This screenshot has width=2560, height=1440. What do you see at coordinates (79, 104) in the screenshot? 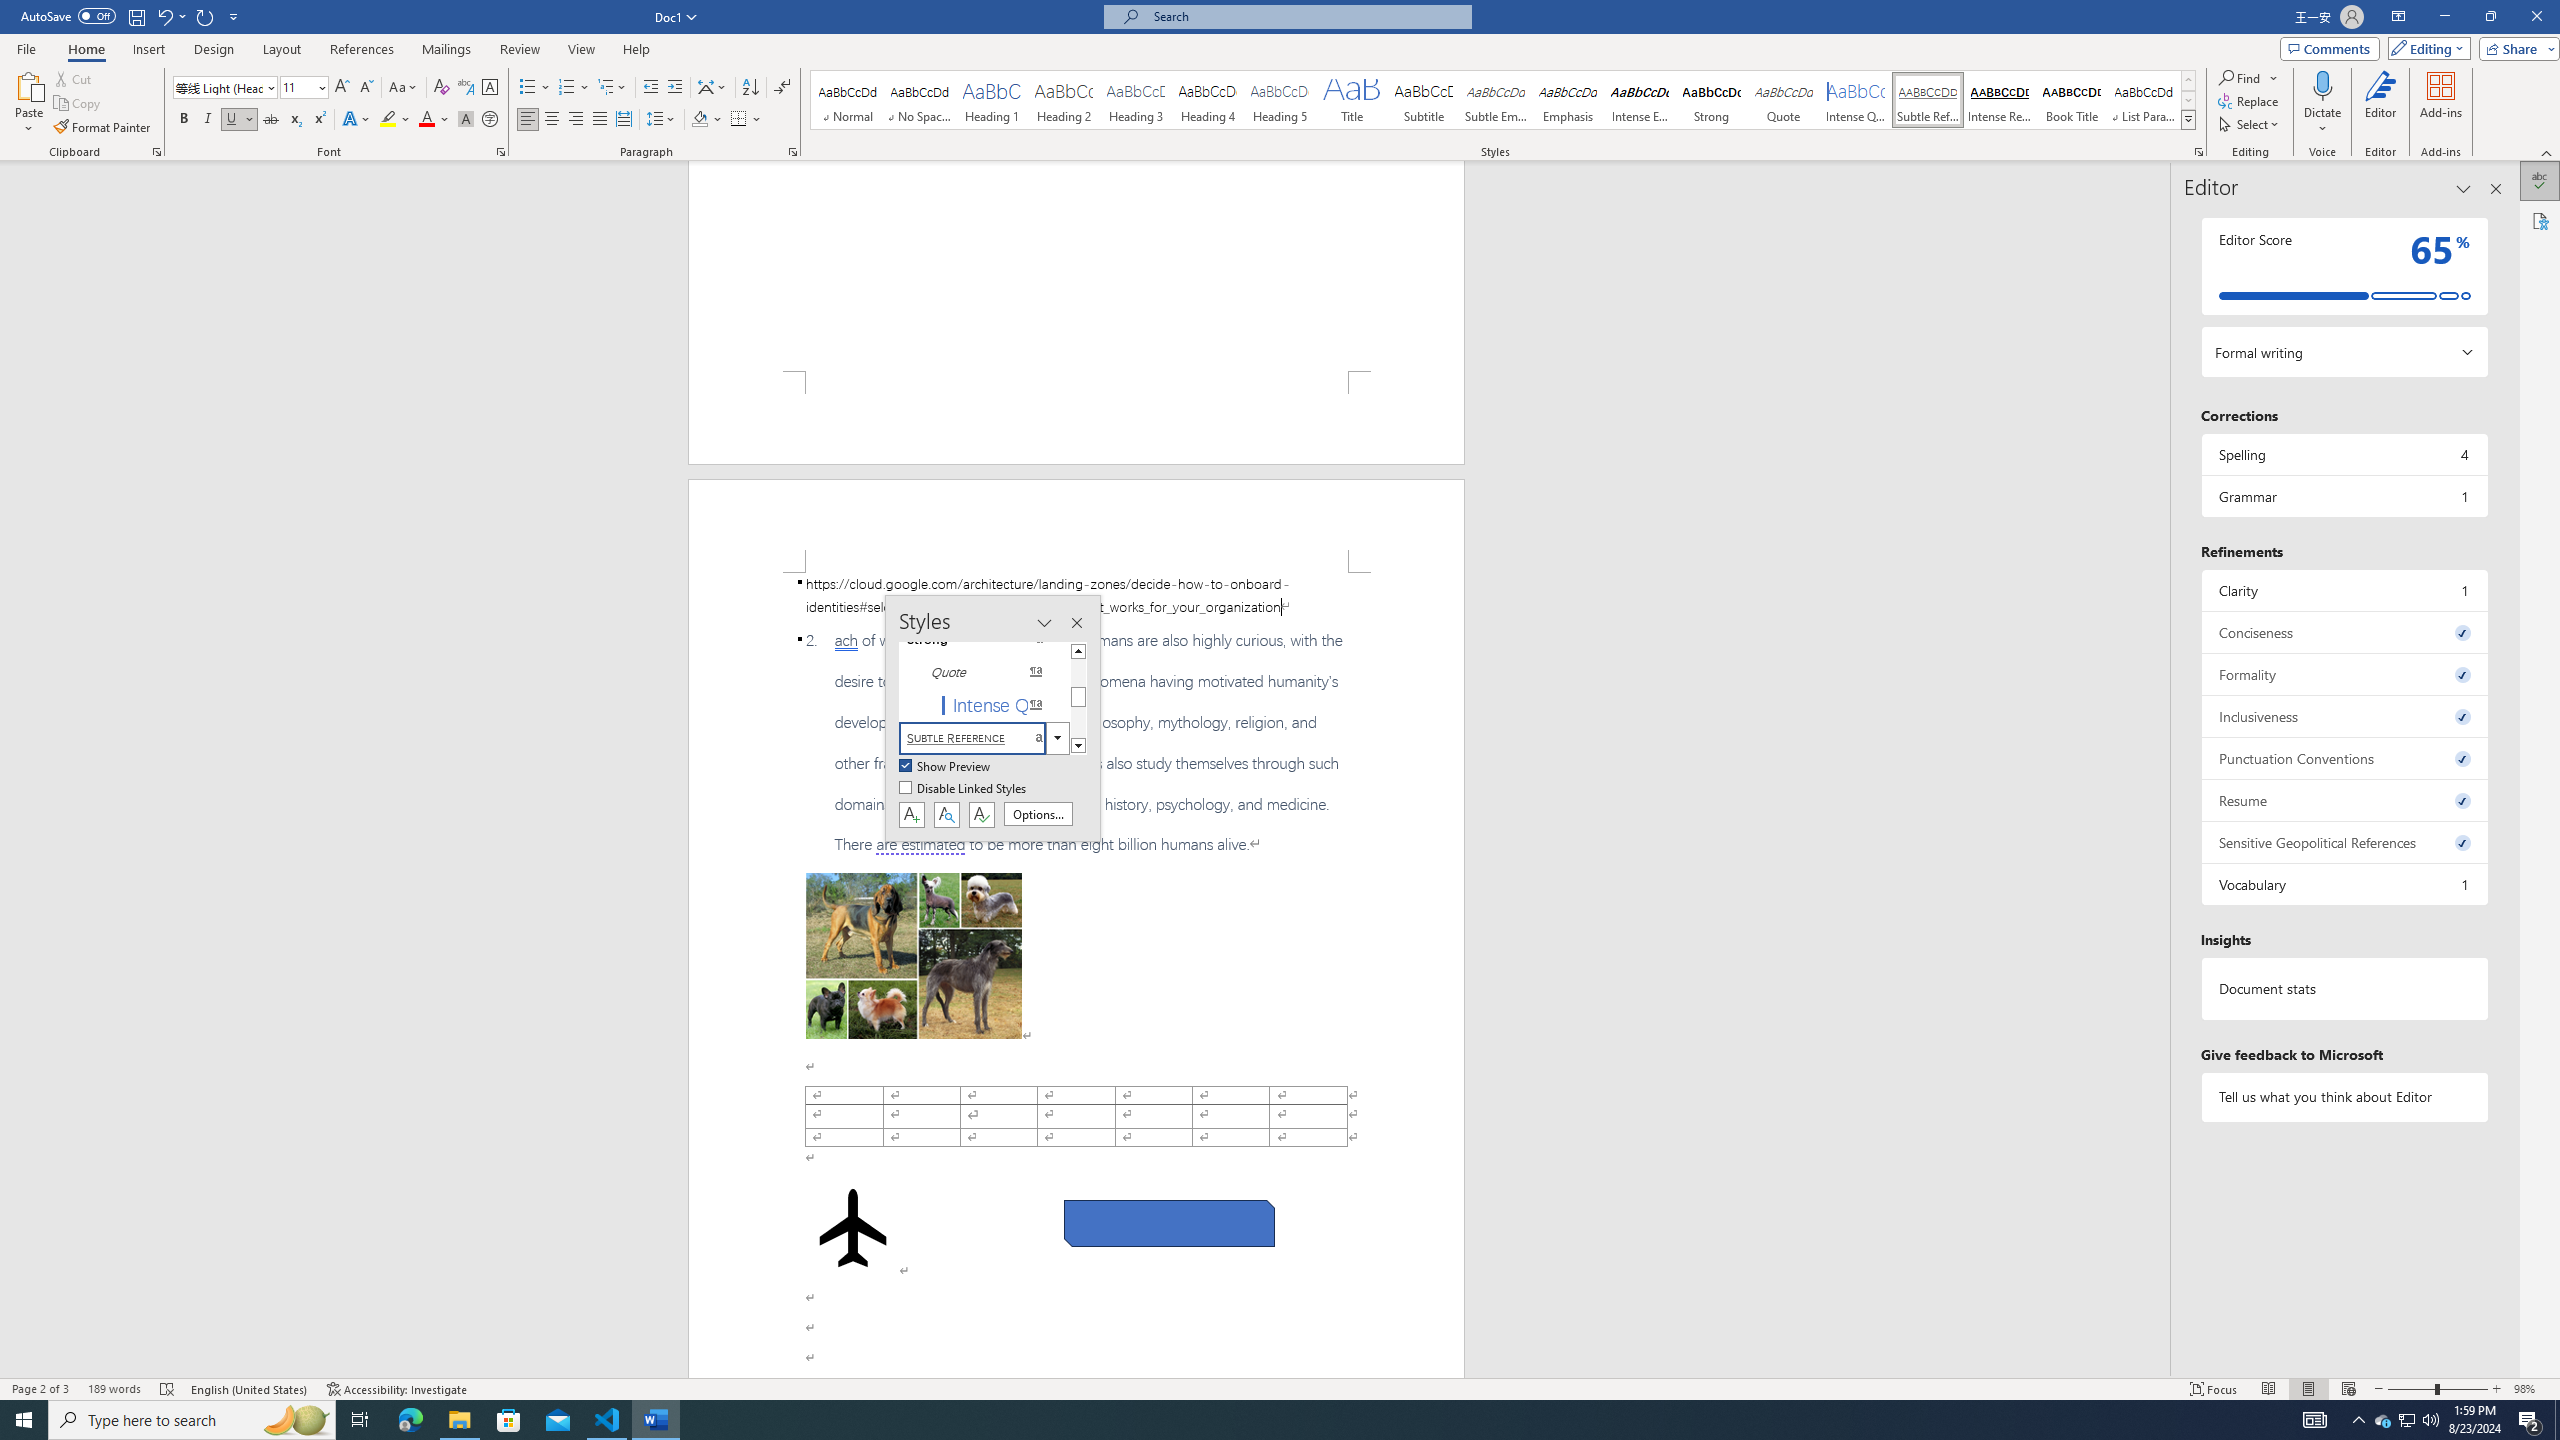
I see `Copy` at bounding box center [79, 104].